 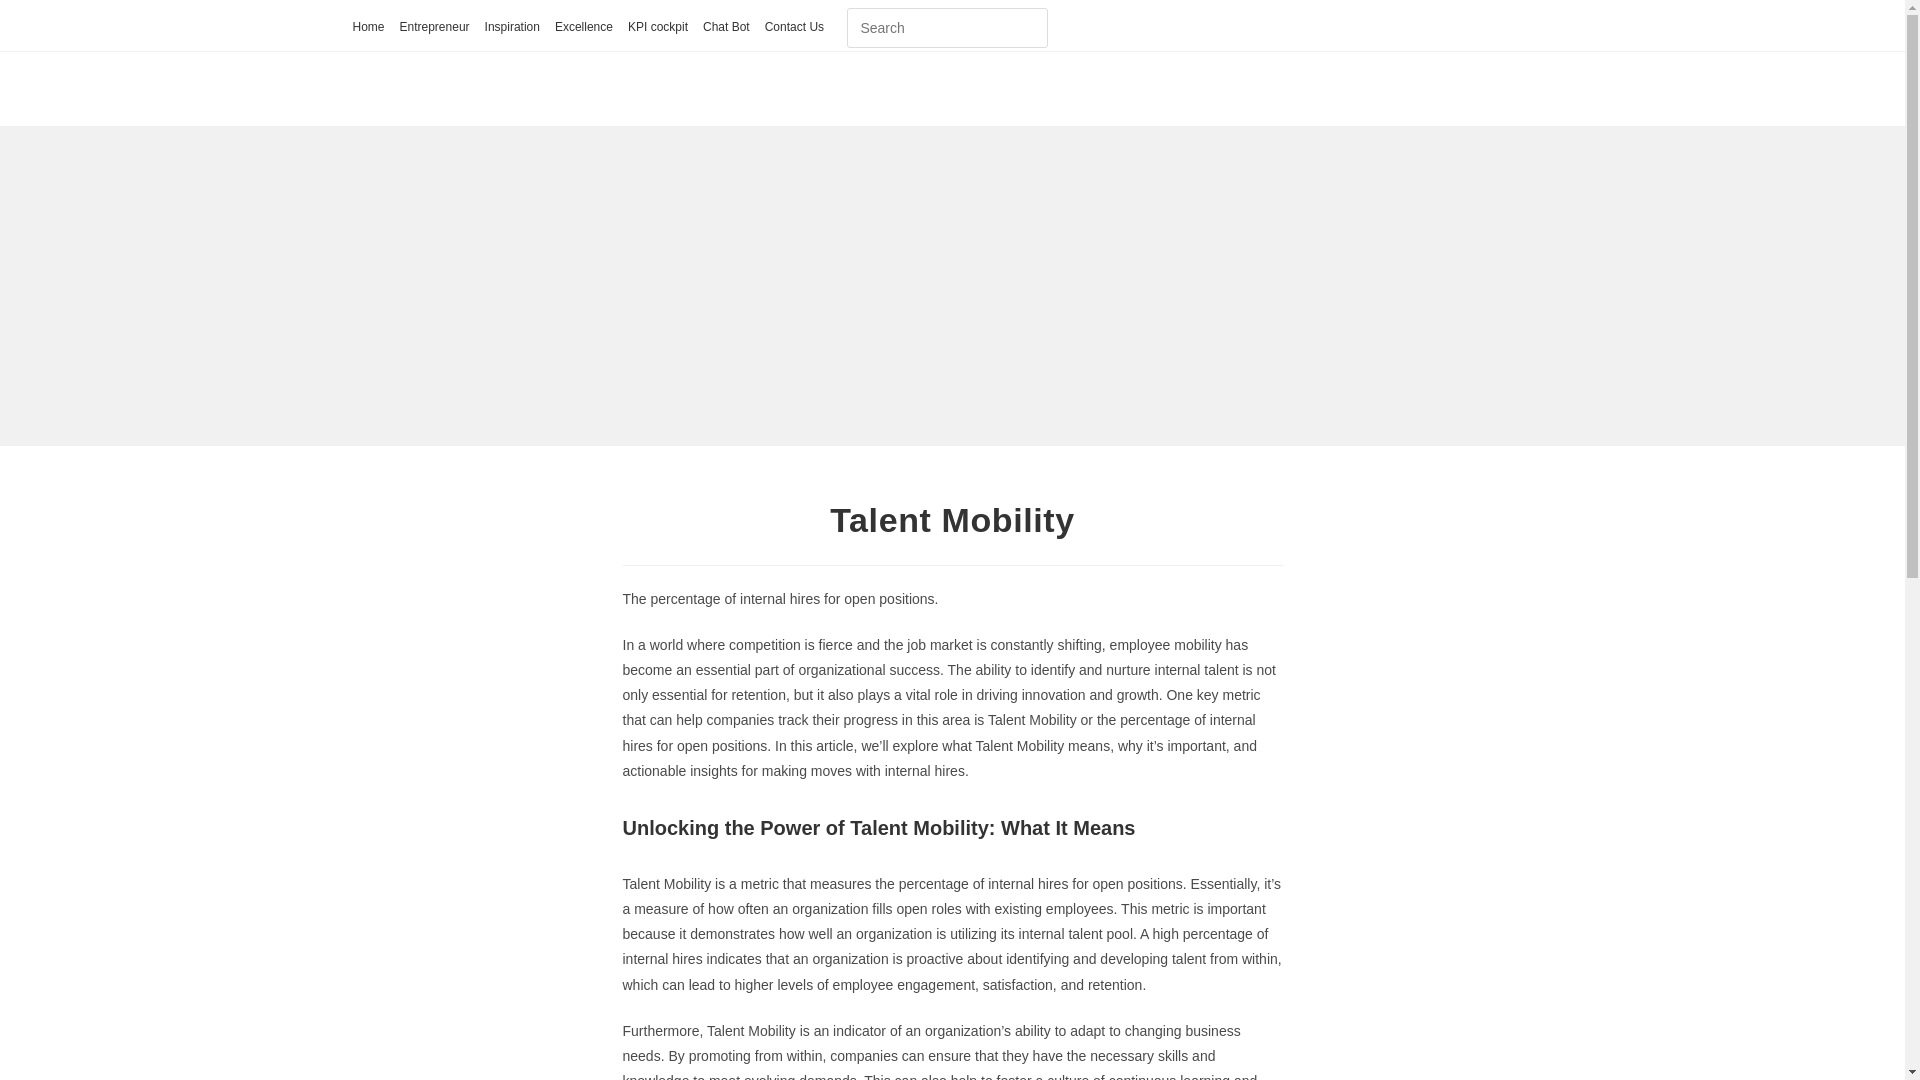 What do you see at coordinates (583, 28) in the screenshot?
I see `Excellence` at bounding box center [583, 28].